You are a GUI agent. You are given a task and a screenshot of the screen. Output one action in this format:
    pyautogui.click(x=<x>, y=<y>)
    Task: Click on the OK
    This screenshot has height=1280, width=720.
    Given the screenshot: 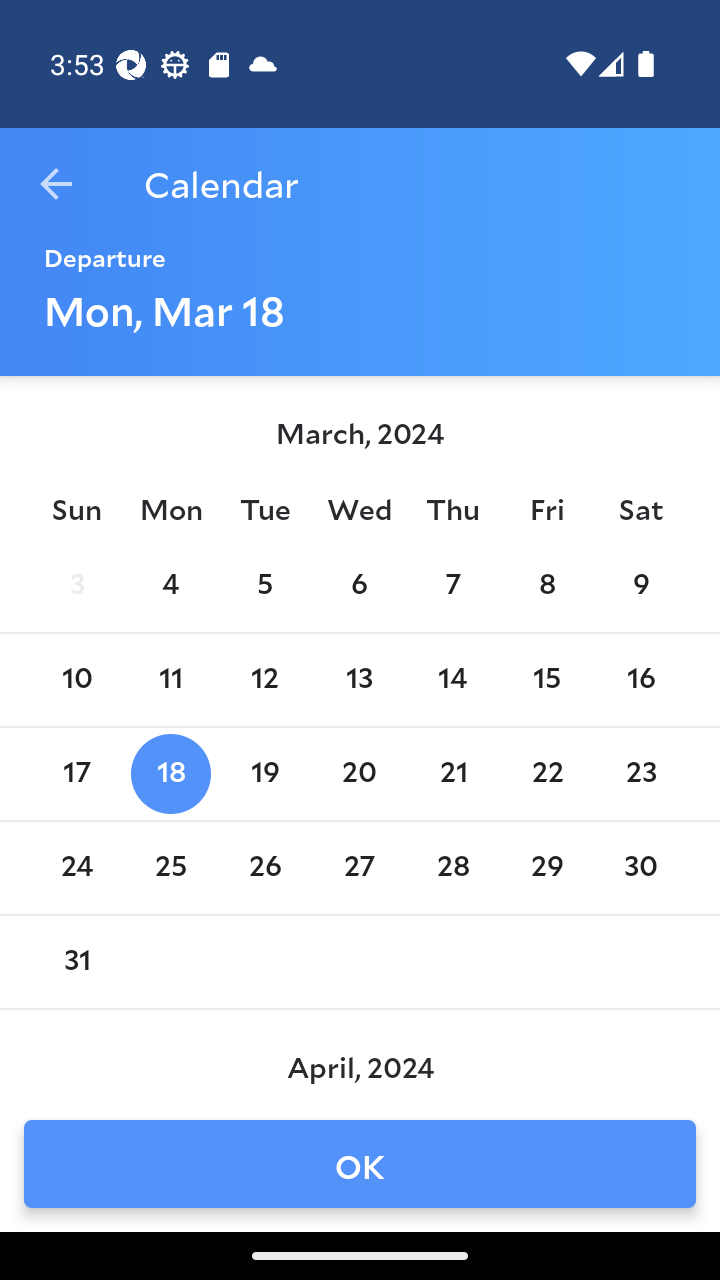 What is the action you would take?
    pyautogui.click(x=360, y=1164)
    